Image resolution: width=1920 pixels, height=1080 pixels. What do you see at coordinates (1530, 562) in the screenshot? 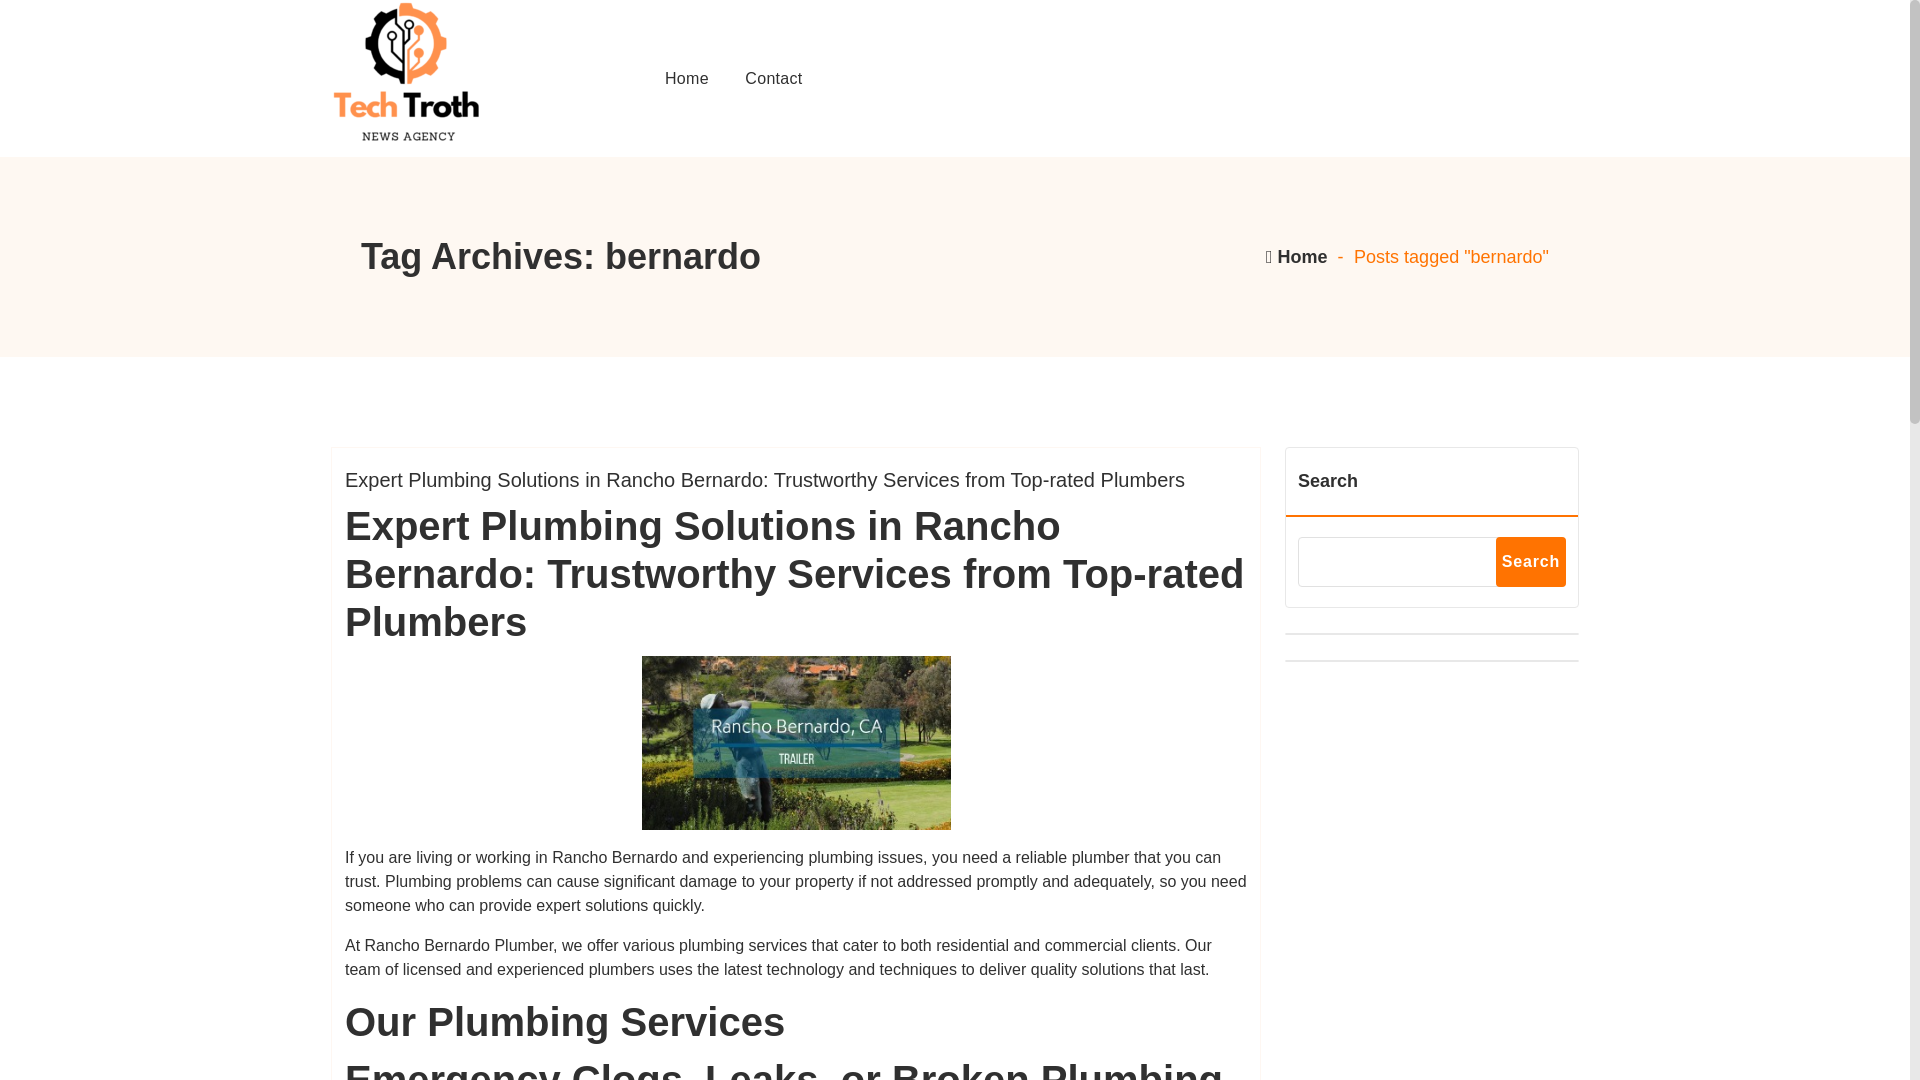
I see `Search` at bounding box center [1530, 562].